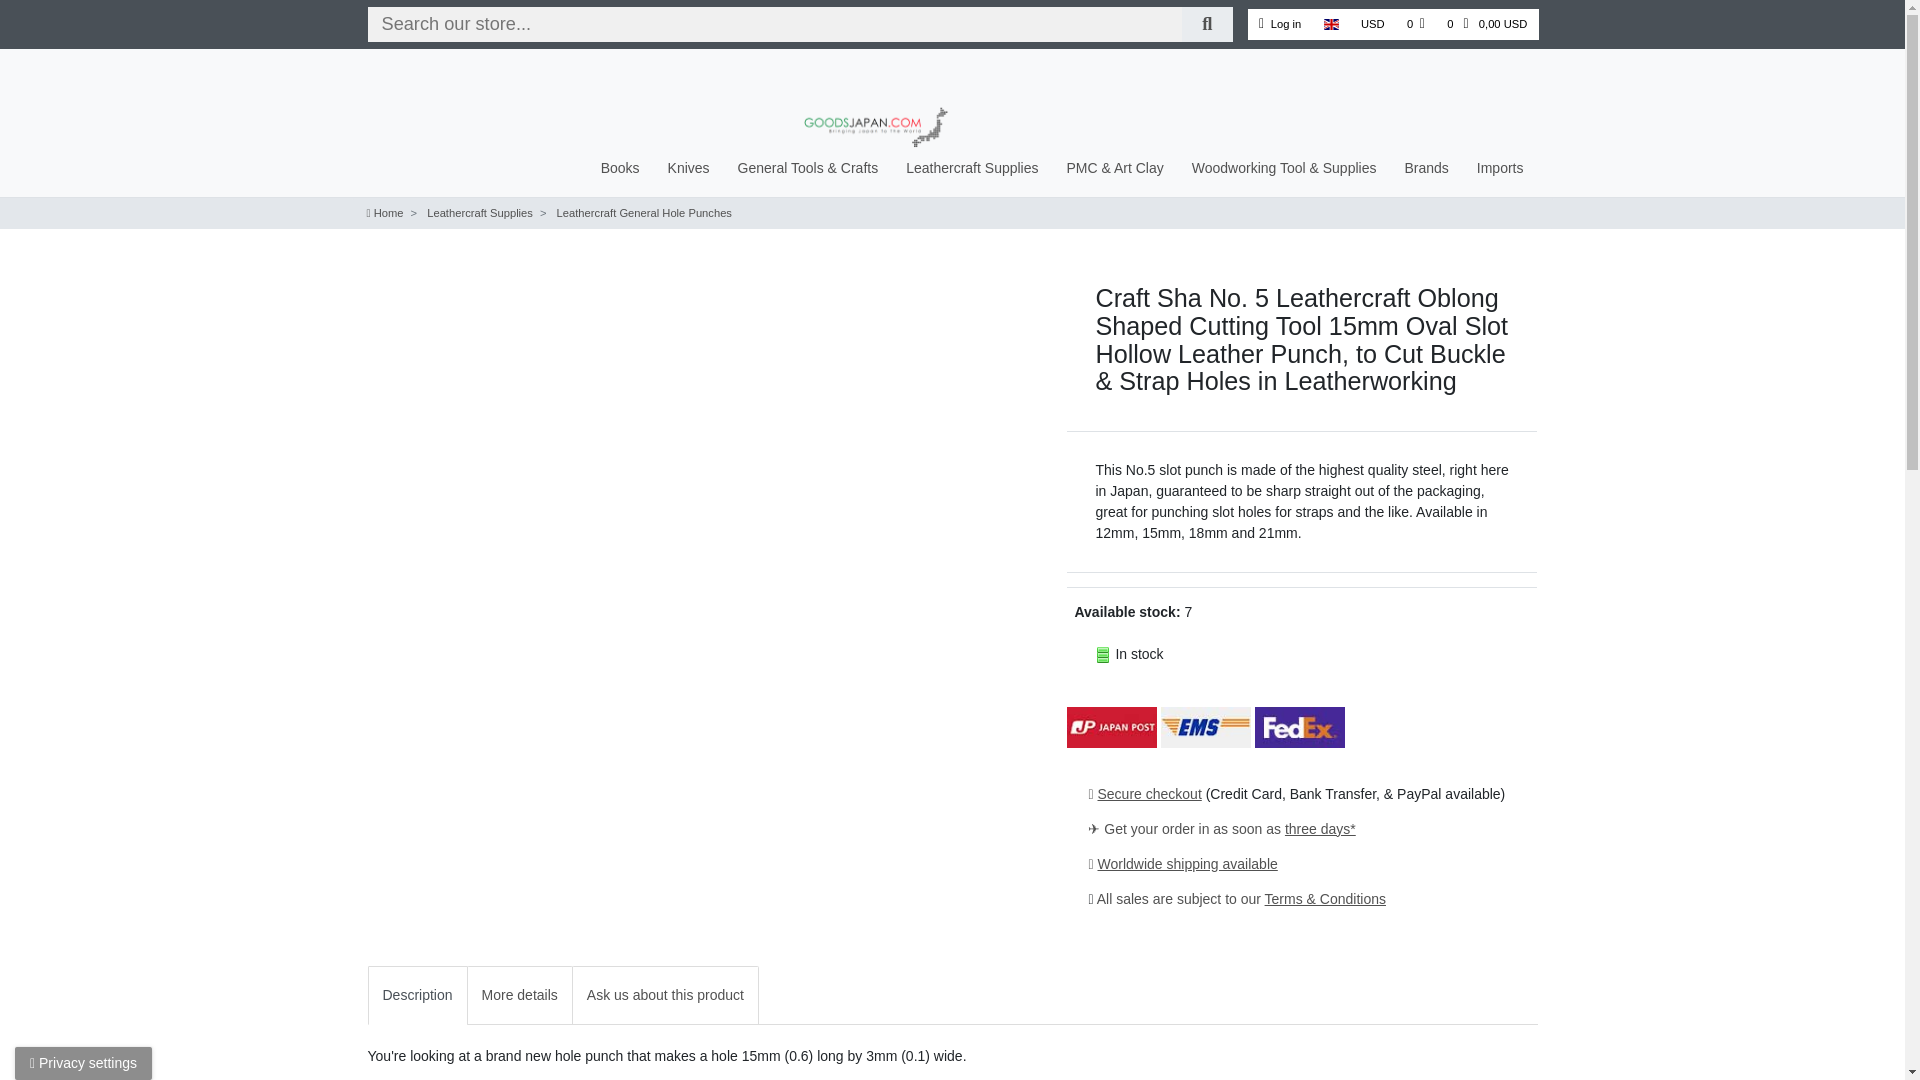 This screenshot has height=1080, width=1920. I want to click on EMS, so click(1206, 732).